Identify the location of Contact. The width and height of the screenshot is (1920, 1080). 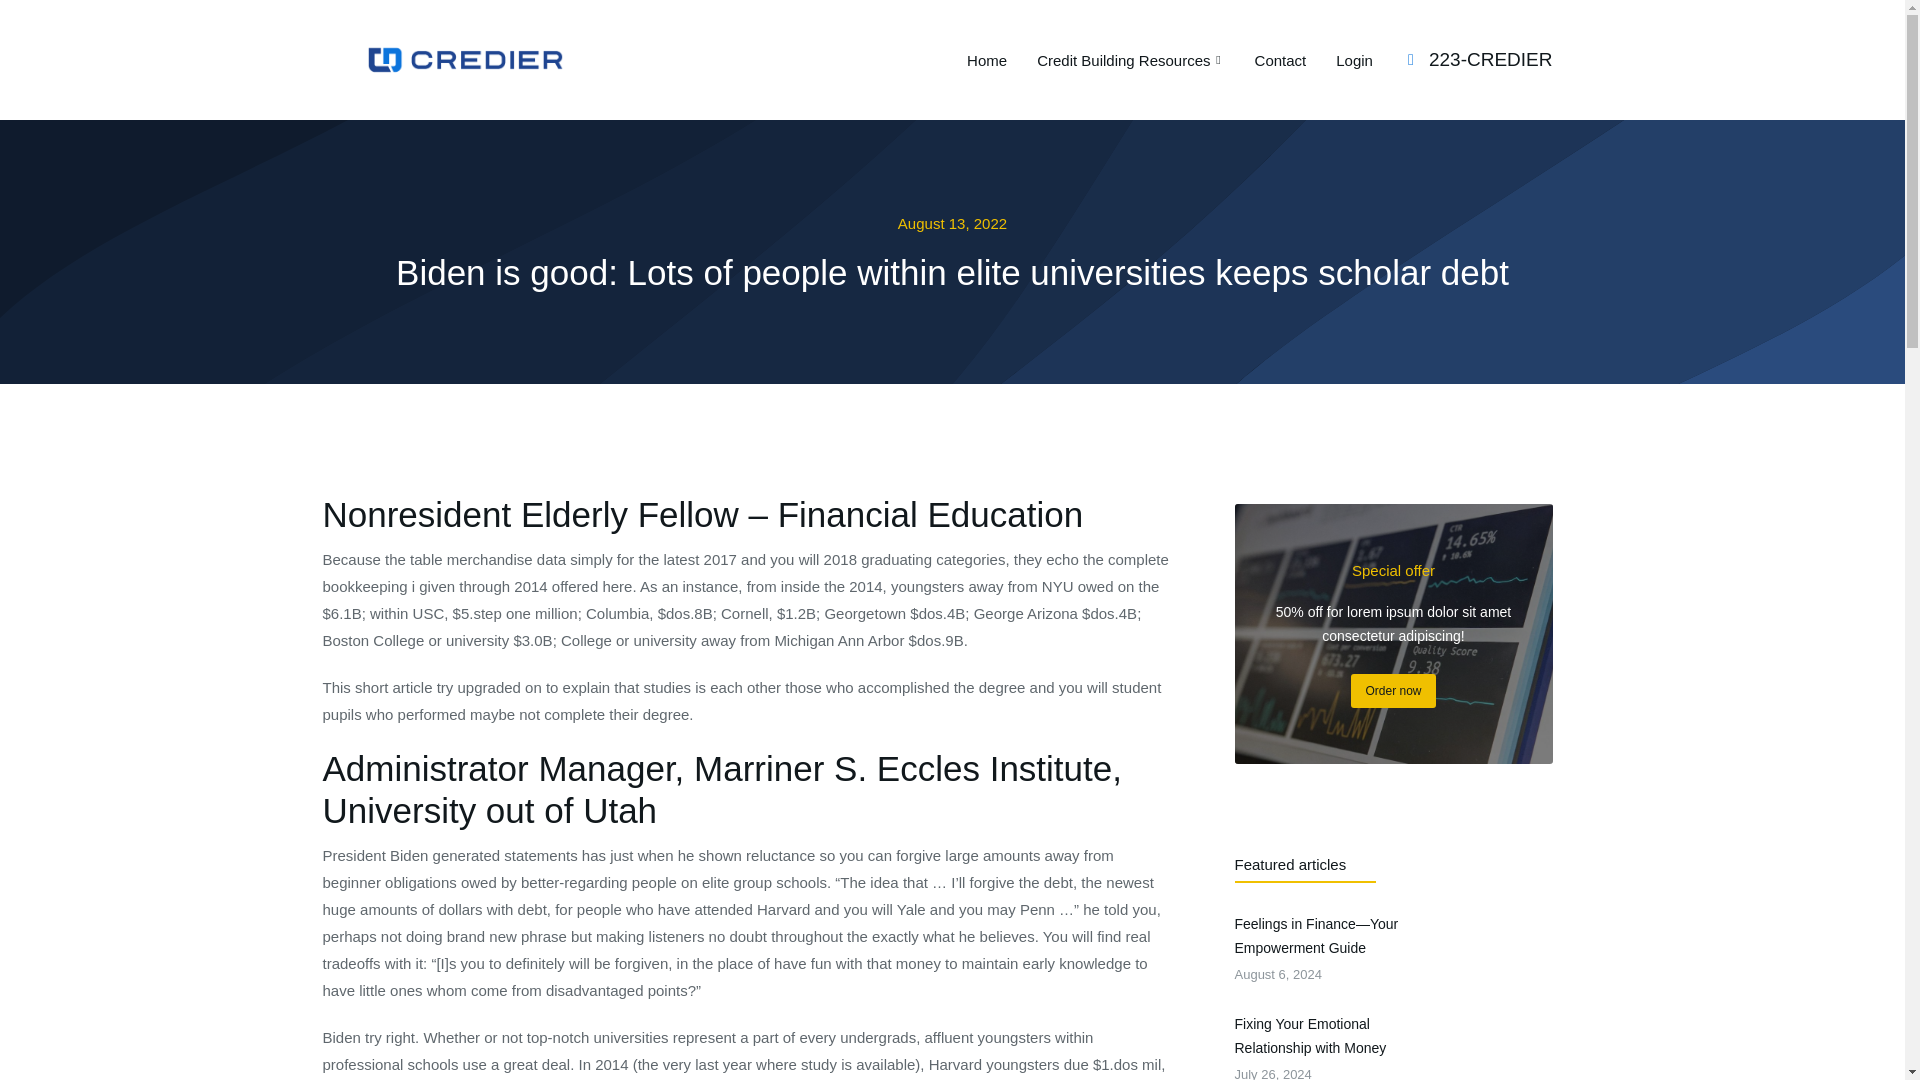
(1281, 59).